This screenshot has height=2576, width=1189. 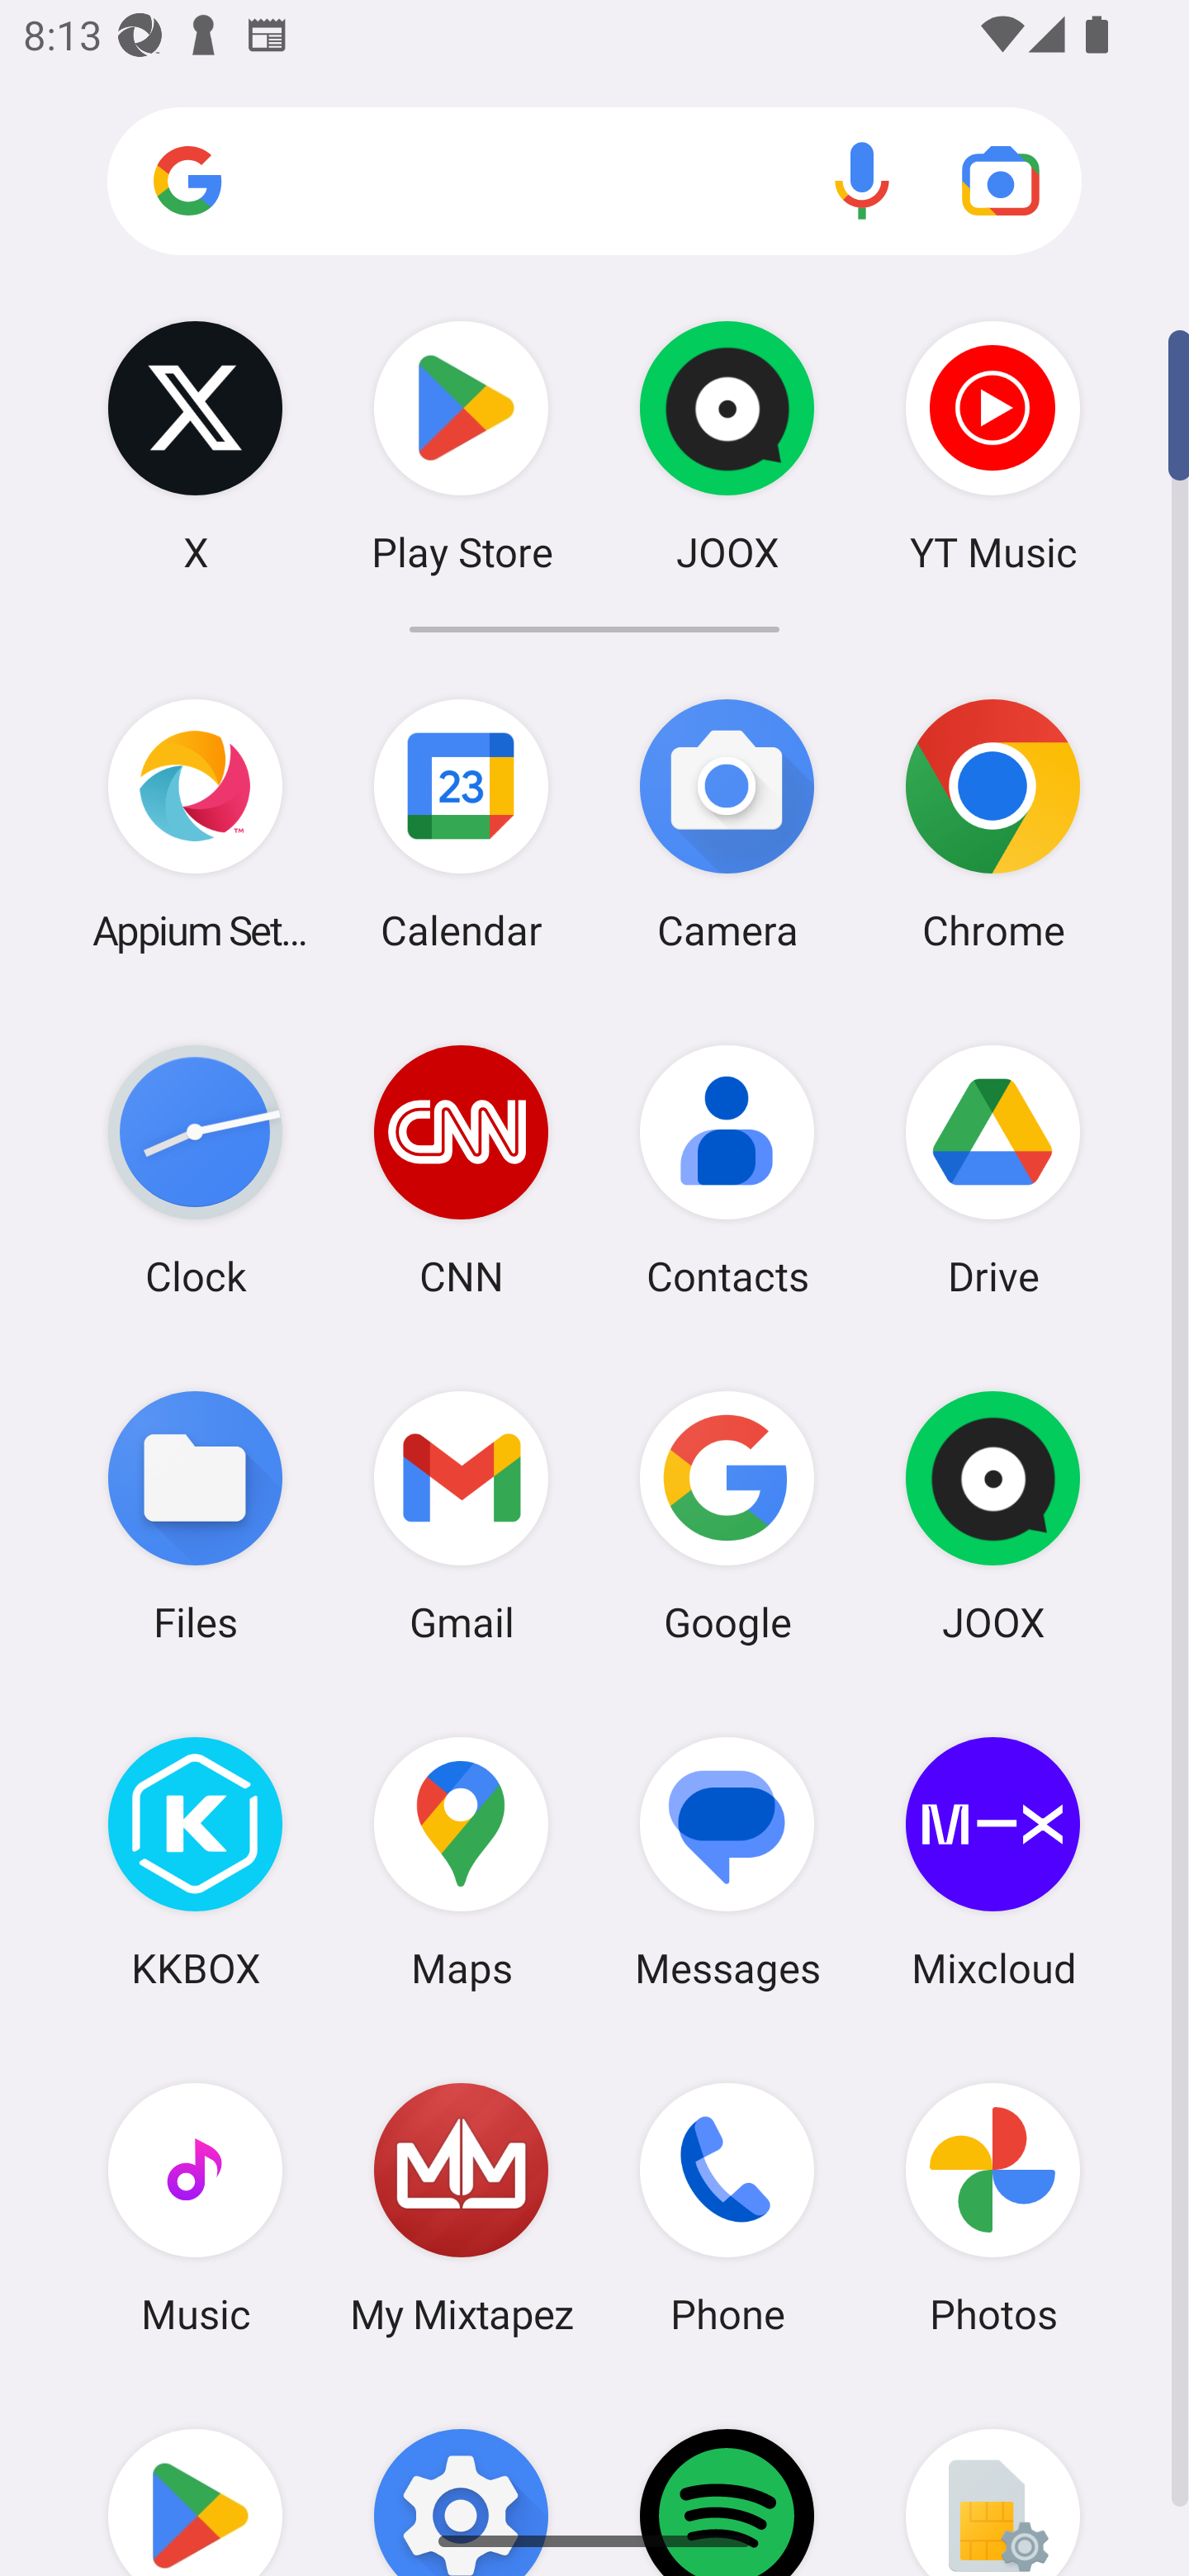 What do you see at coordinates (195, 2207) in the screenshot?
I see `Music` at bounding box center [195, 2207].